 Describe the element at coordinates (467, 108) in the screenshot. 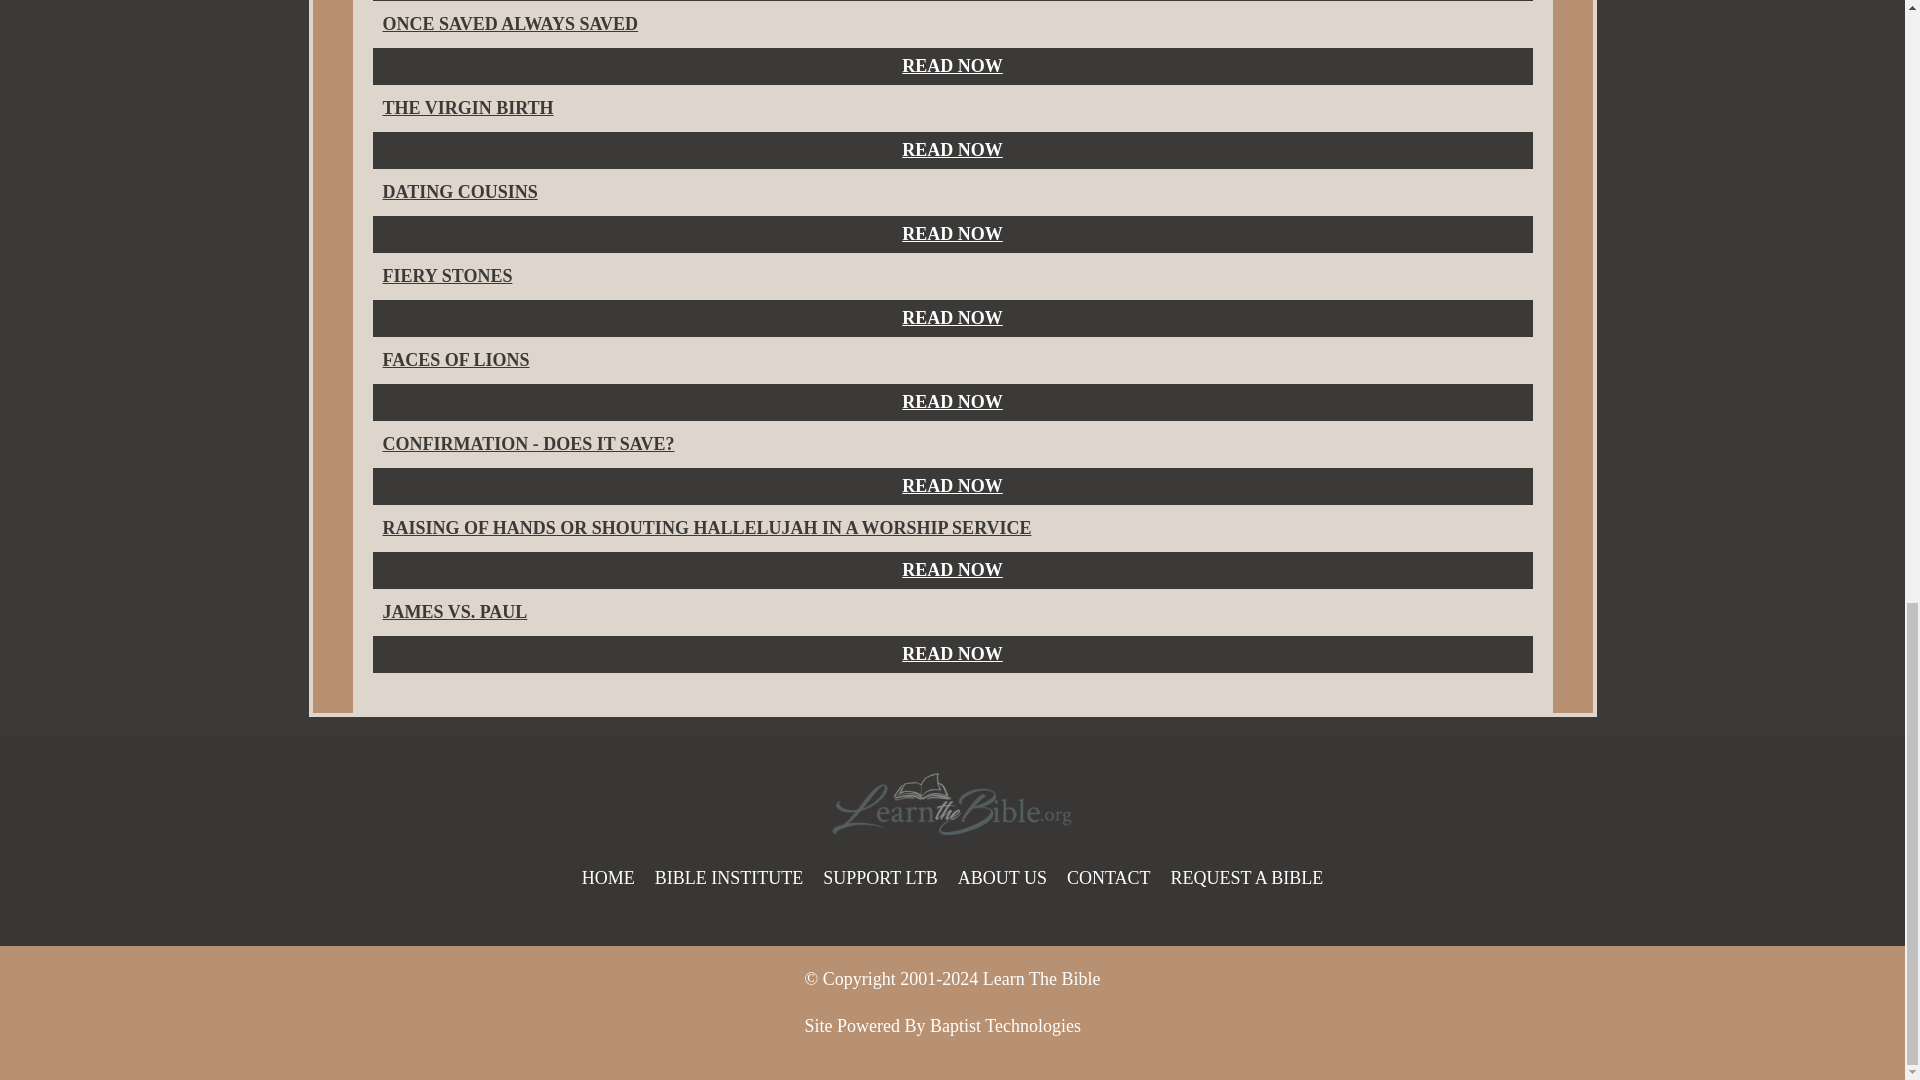

I see `THE VIRGIN BIRTH` at that location.